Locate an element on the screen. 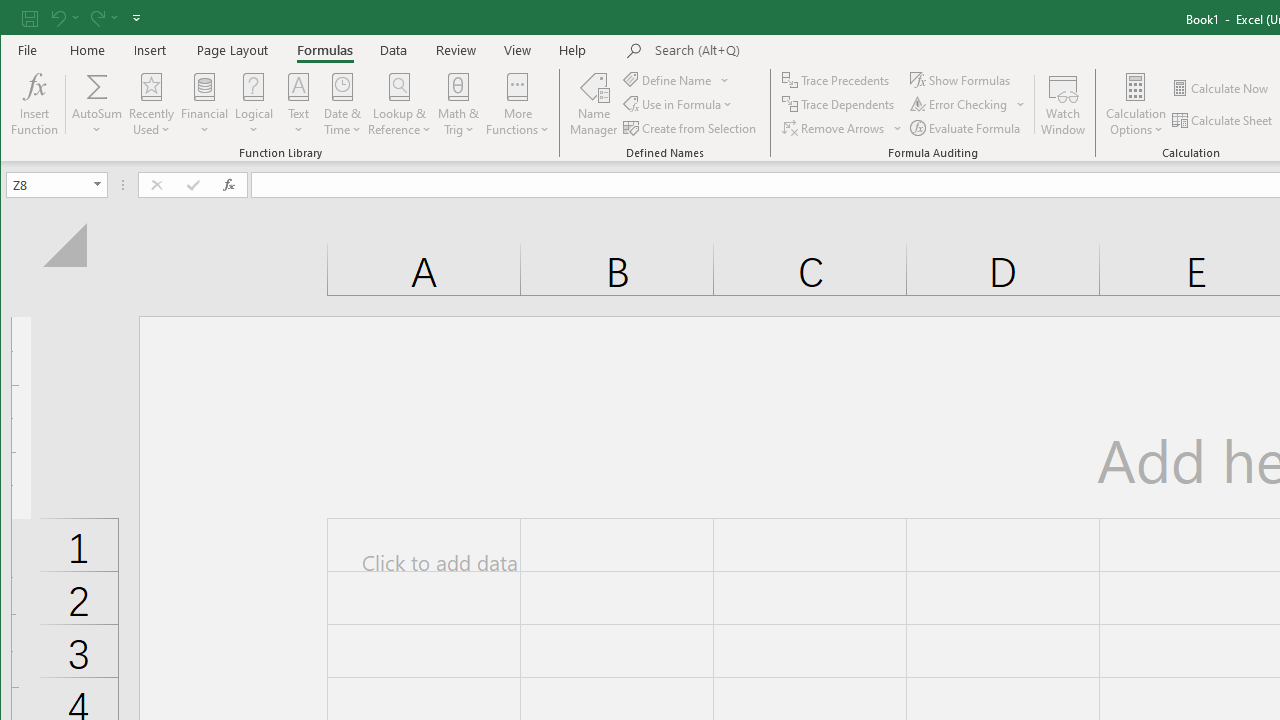 The image size is (1280, 720). Calculate Now is located at coordinates (1221, 88).